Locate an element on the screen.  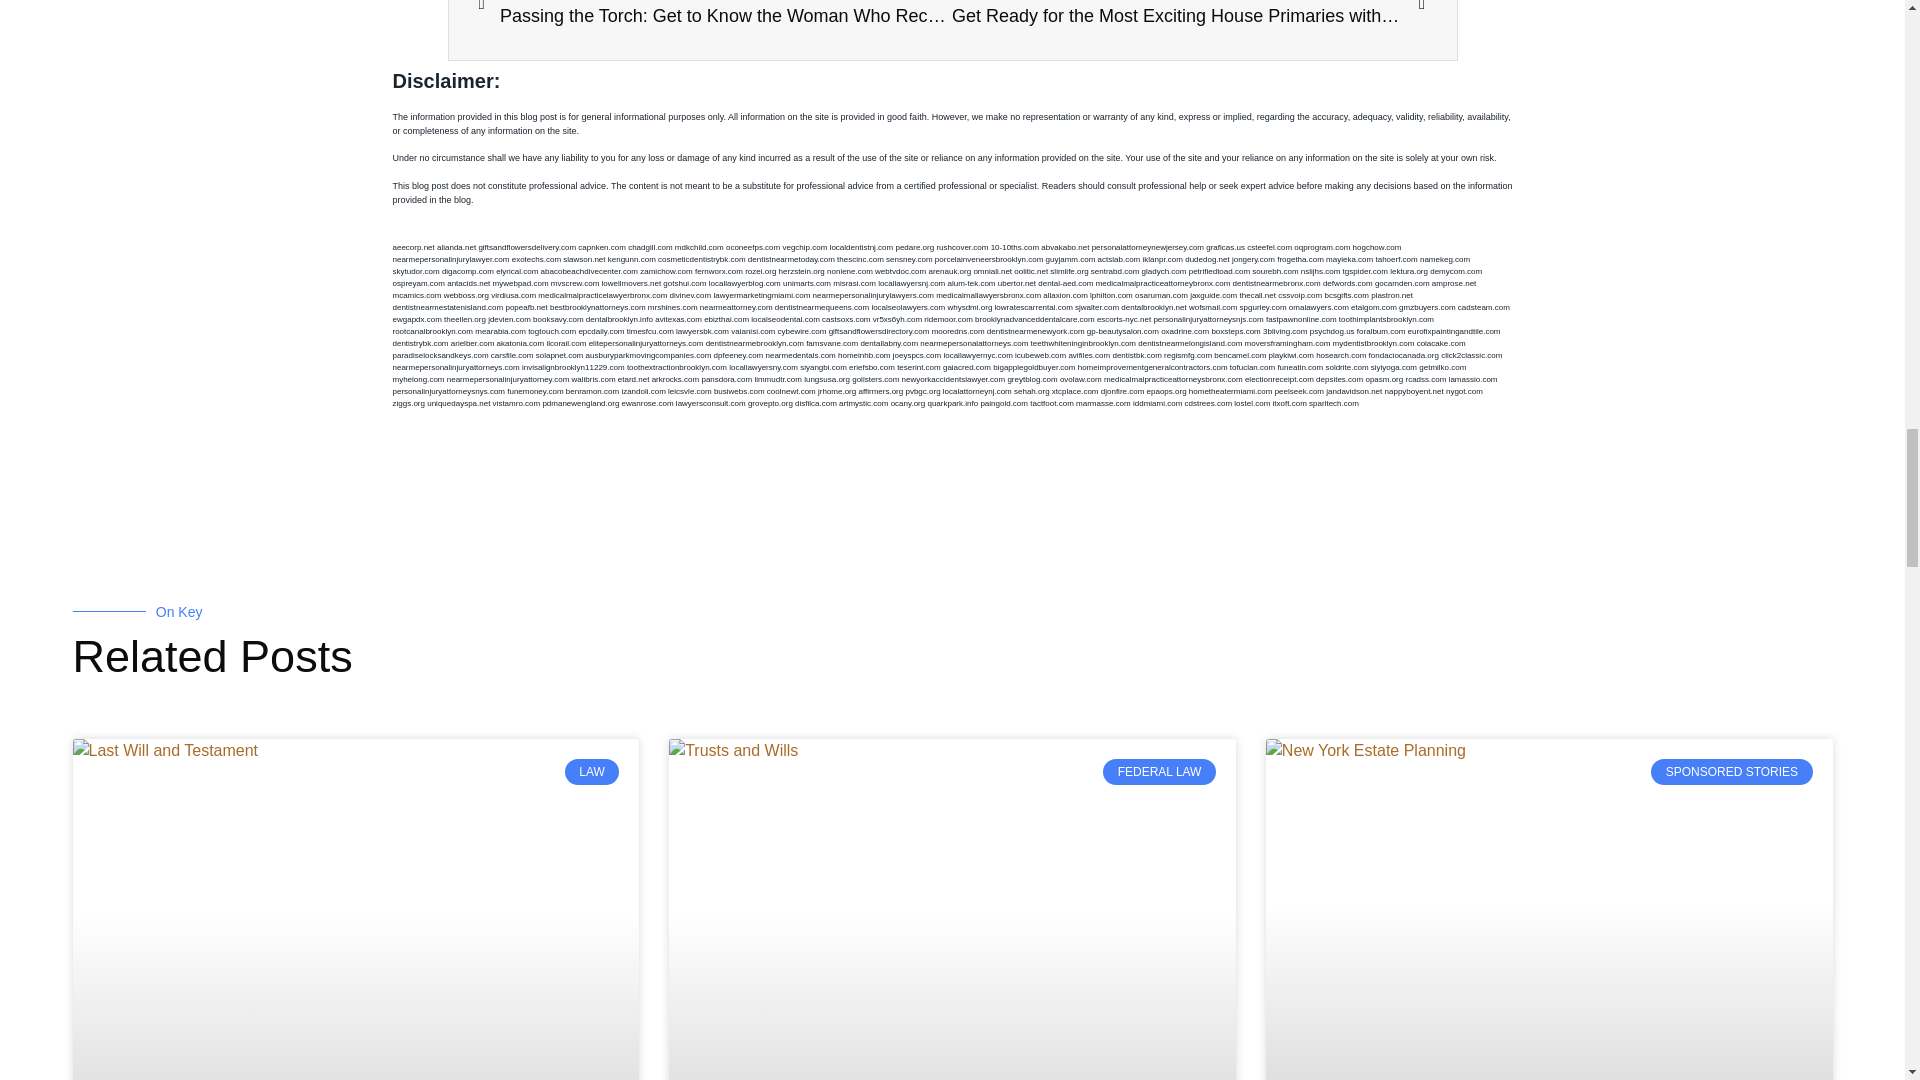
cosmeticdentistrybk.com is located at coordinates (702, 258).